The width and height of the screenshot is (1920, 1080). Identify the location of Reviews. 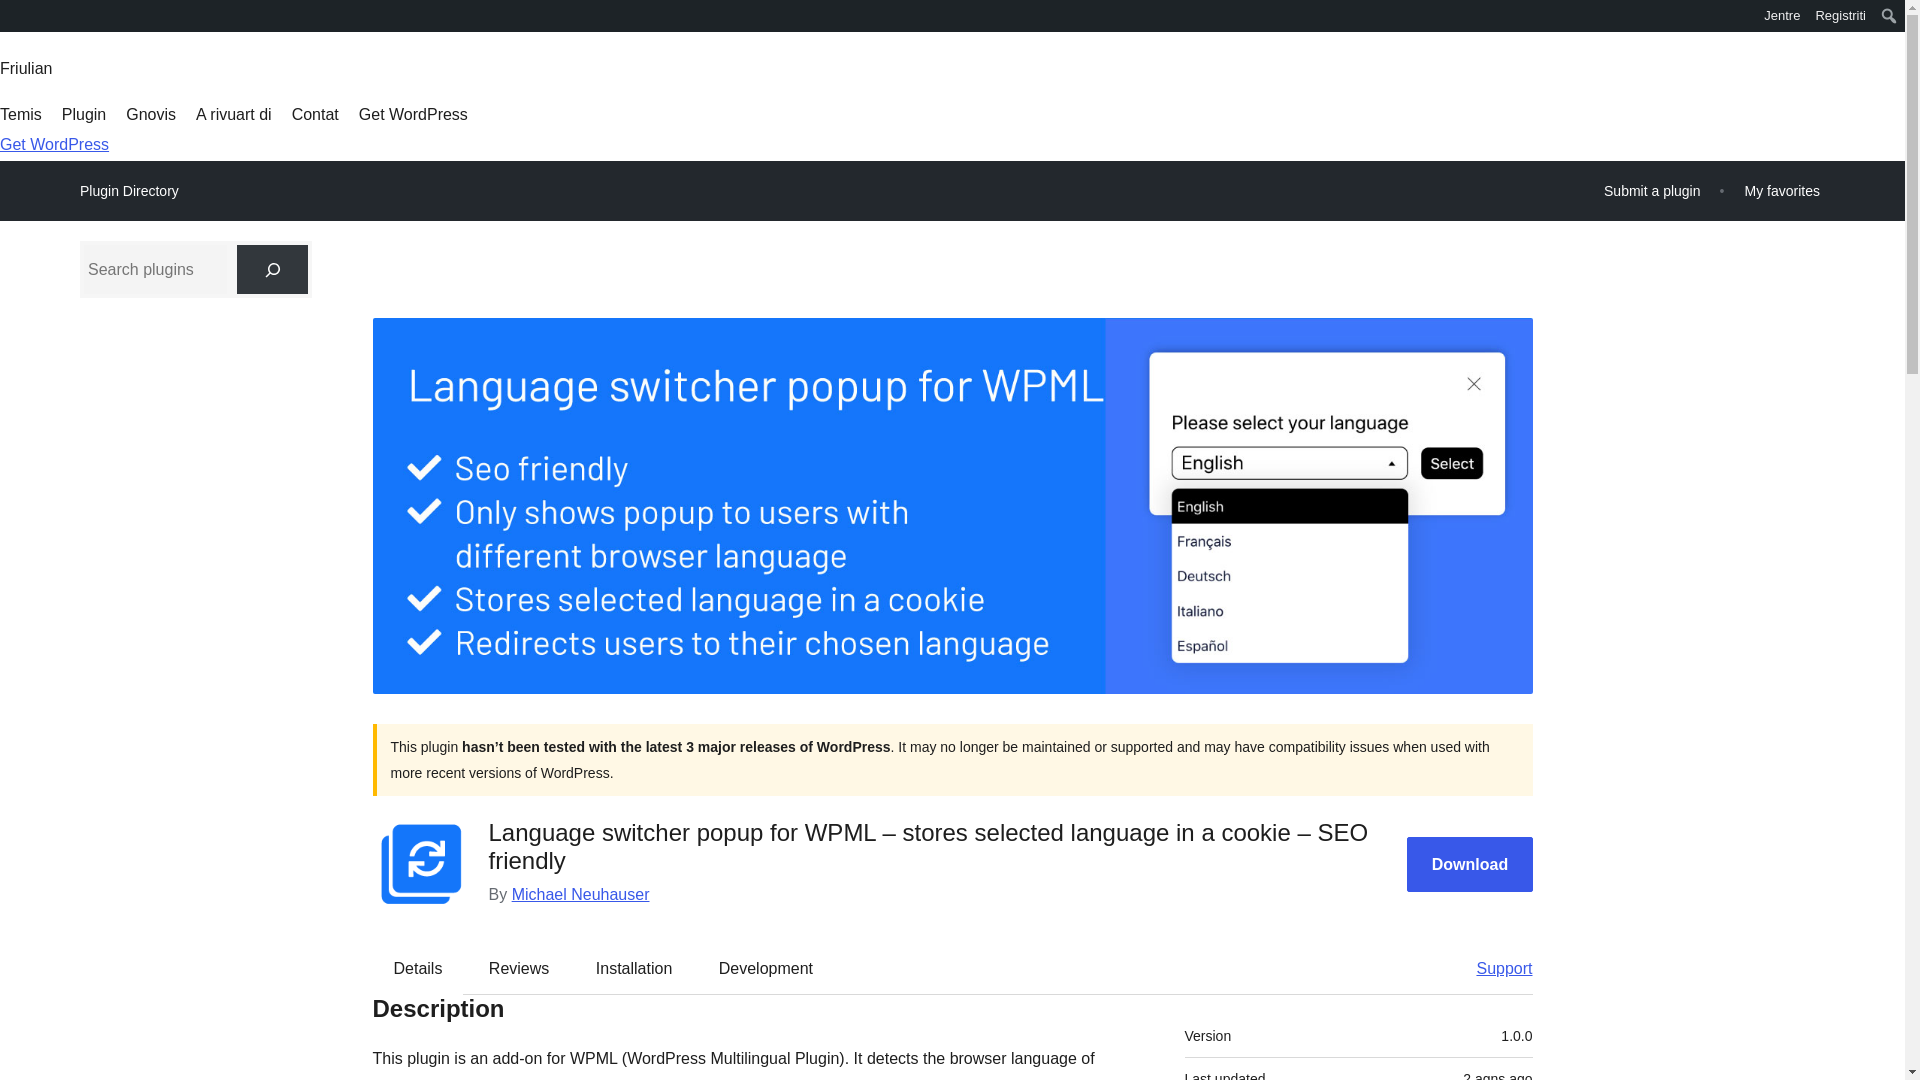
(518, 967).